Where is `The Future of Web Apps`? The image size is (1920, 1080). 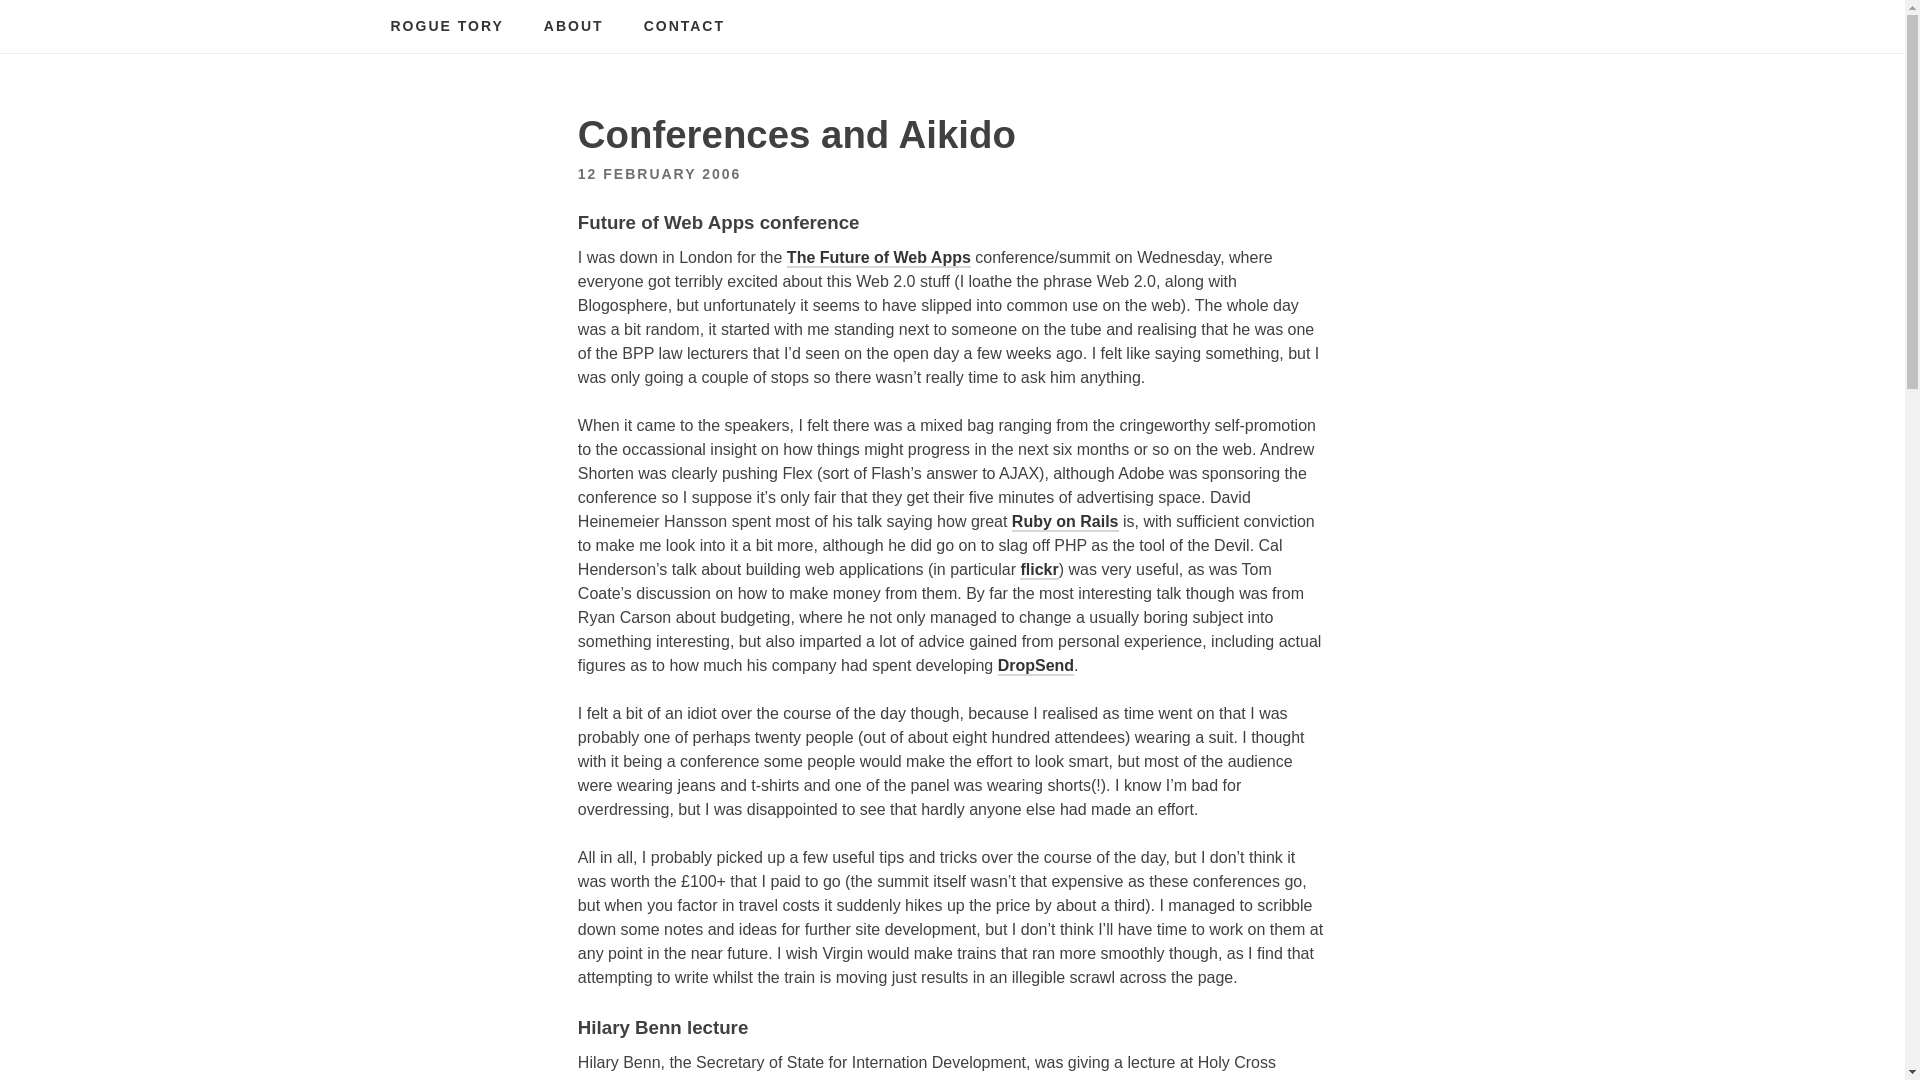
The Future of Web Apps is located at coordinates (879, 258).